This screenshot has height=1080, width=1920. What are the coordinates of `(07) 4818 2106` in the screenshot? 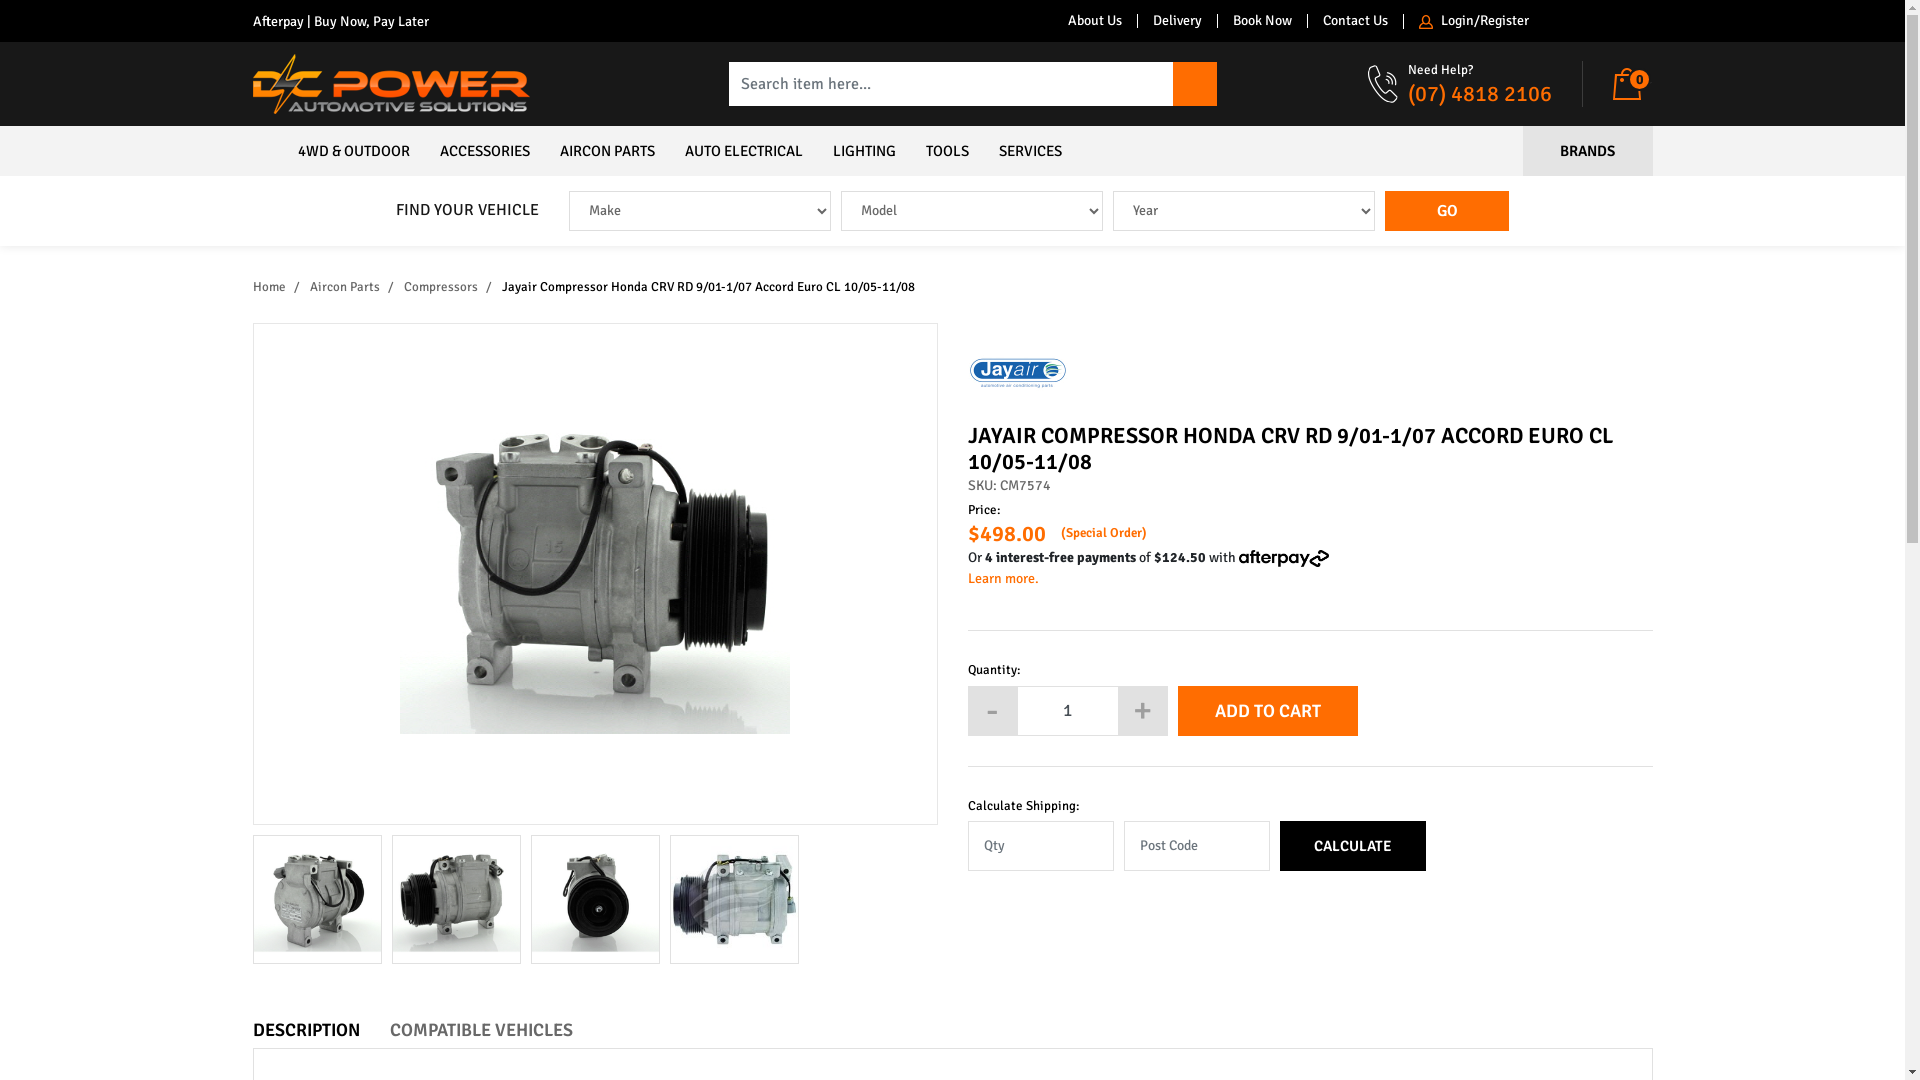 It's located at (1480, 94).